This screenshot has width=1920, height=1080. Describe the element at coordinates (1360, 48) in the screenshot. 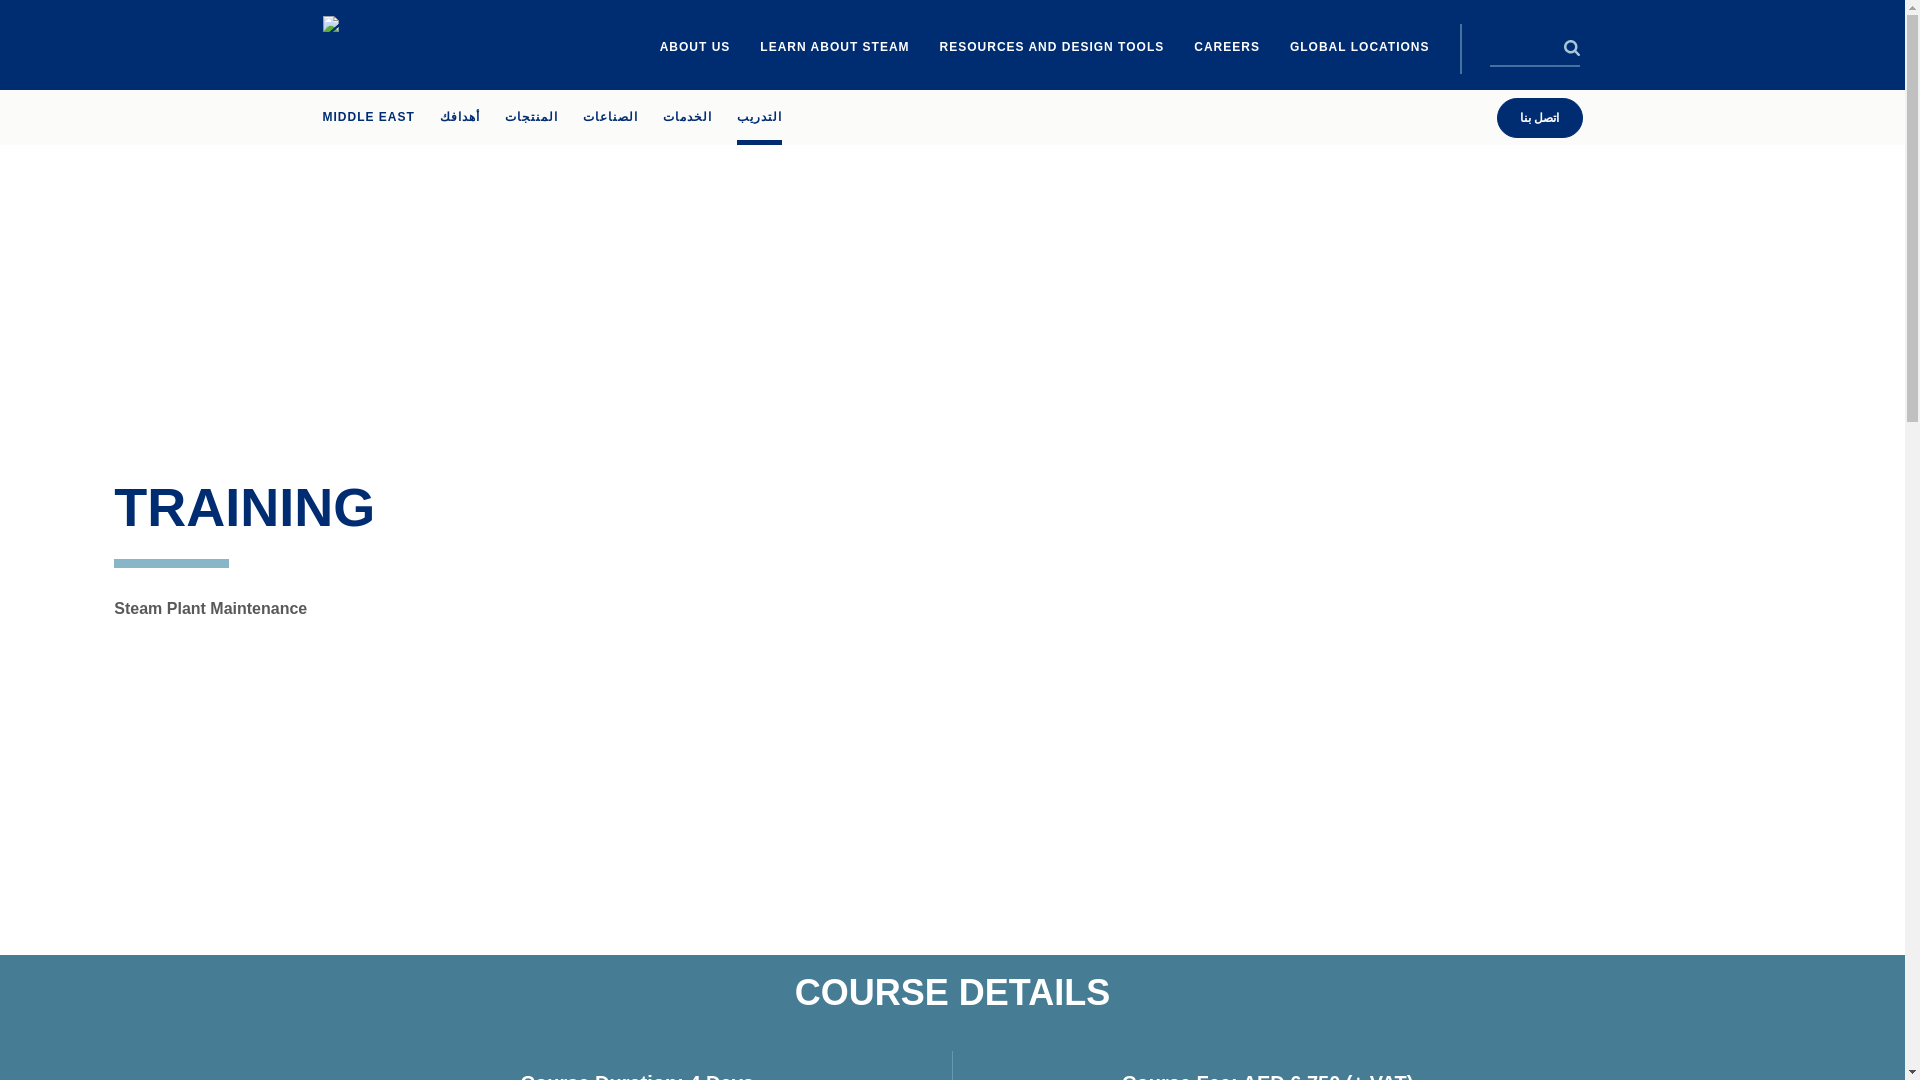

I see `GLOBAL LOCATIONS` at that location.